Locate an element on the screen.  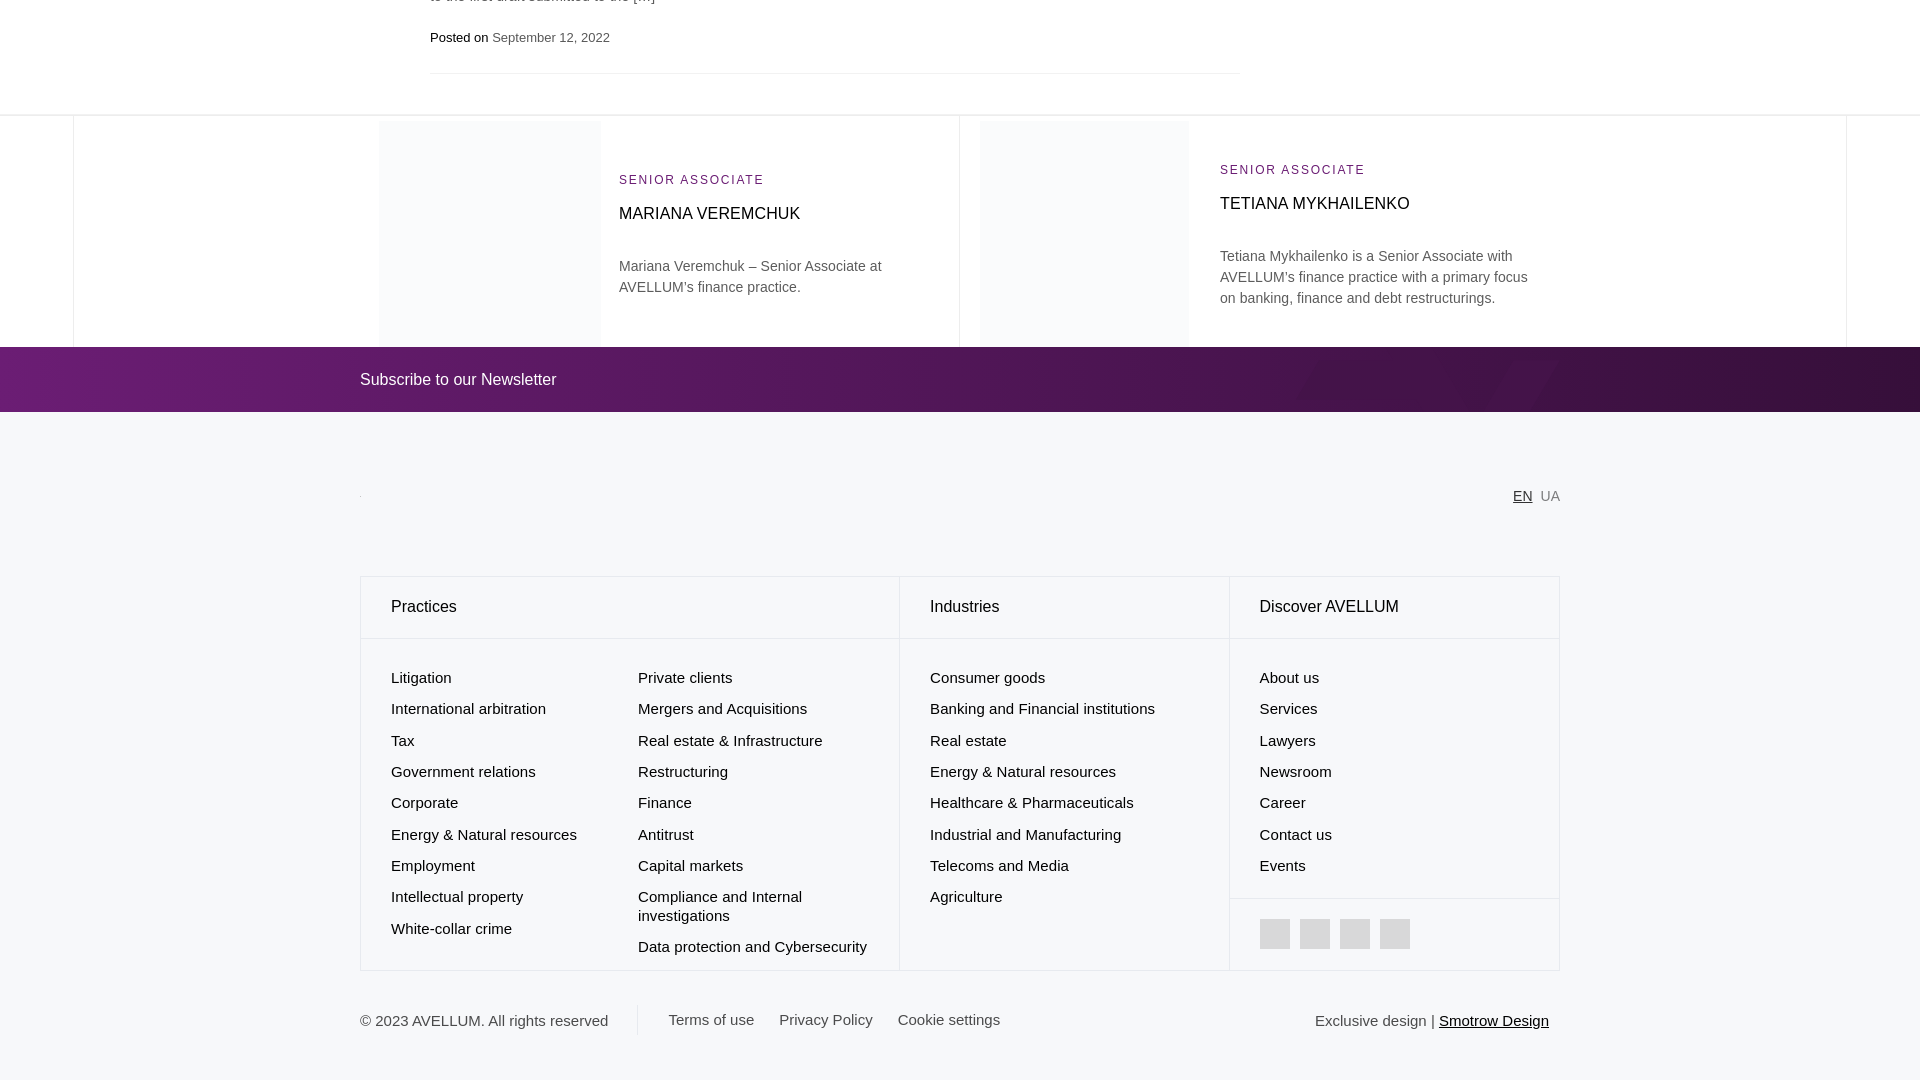
Mergers and Acquisitions is located at coordinates (722, 708).